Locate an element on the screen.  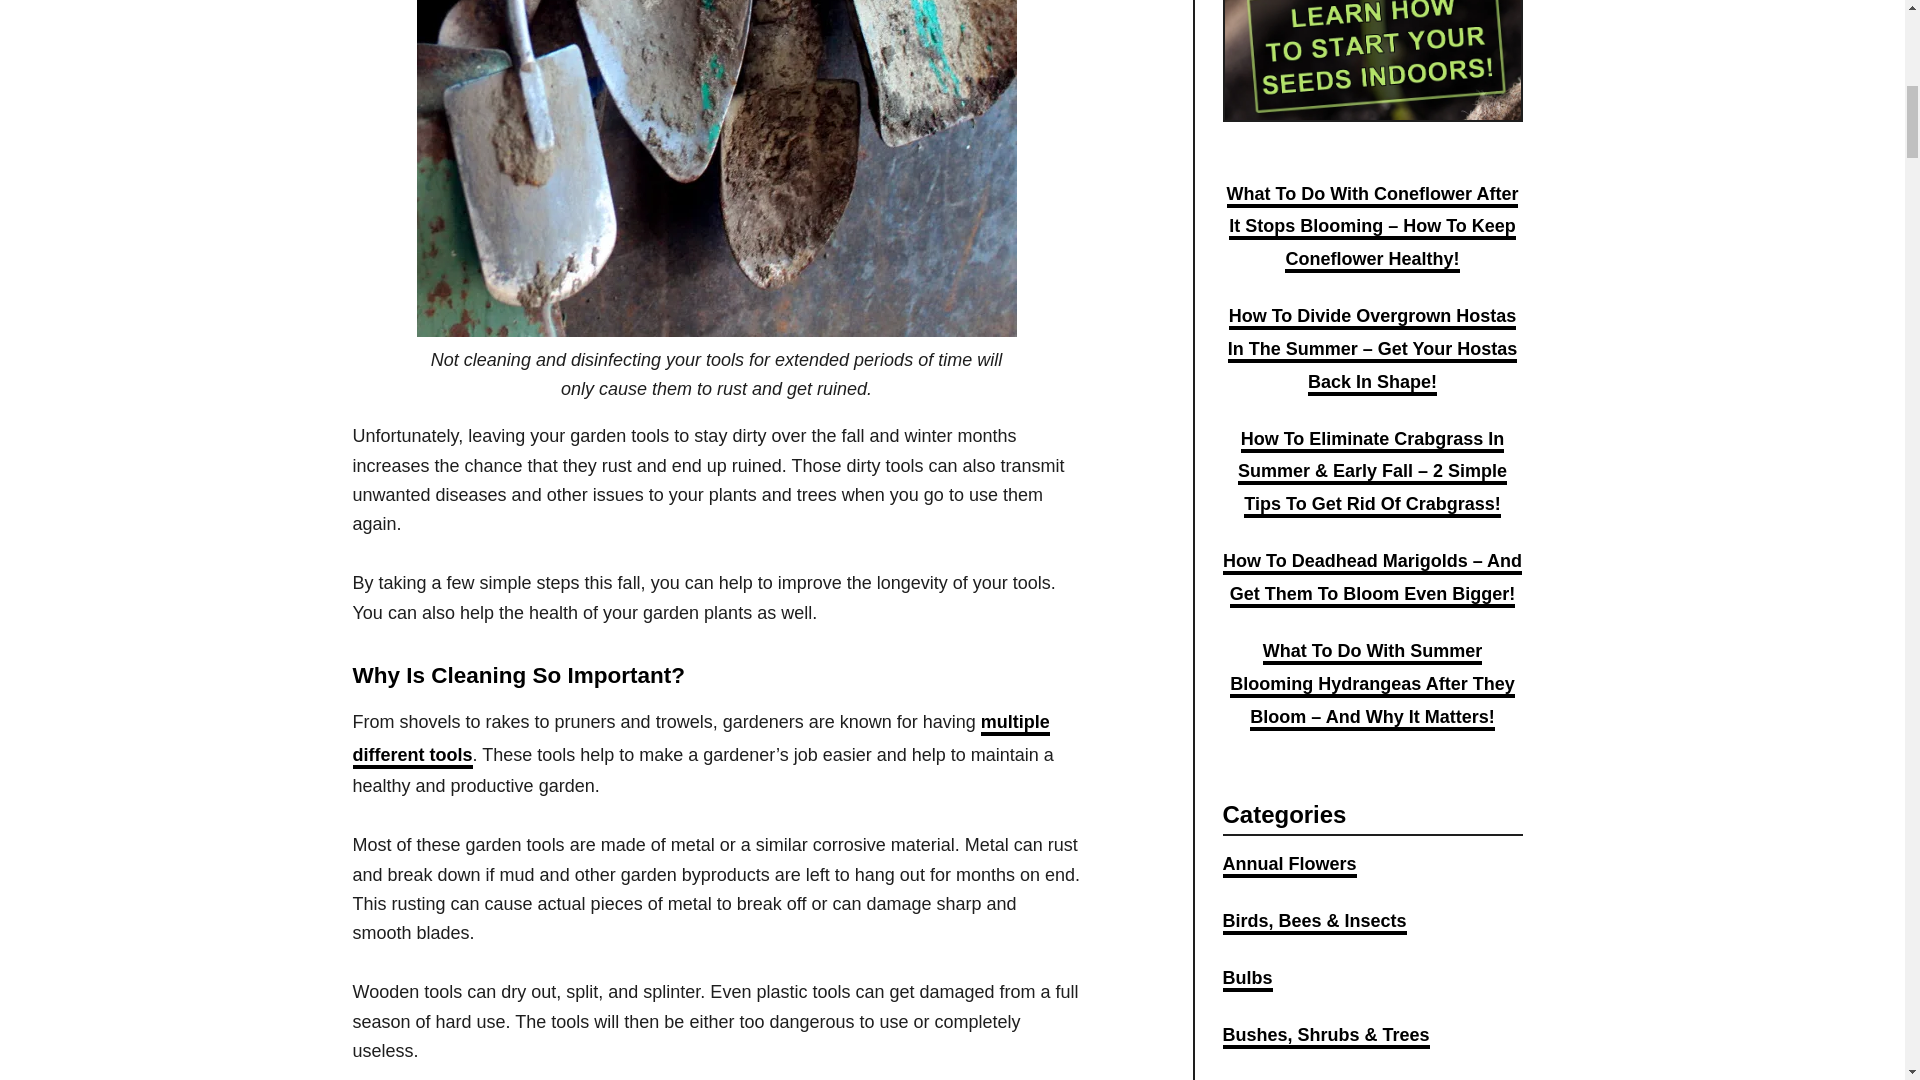
Annual Flowers is located at coordinates (1288, 866).